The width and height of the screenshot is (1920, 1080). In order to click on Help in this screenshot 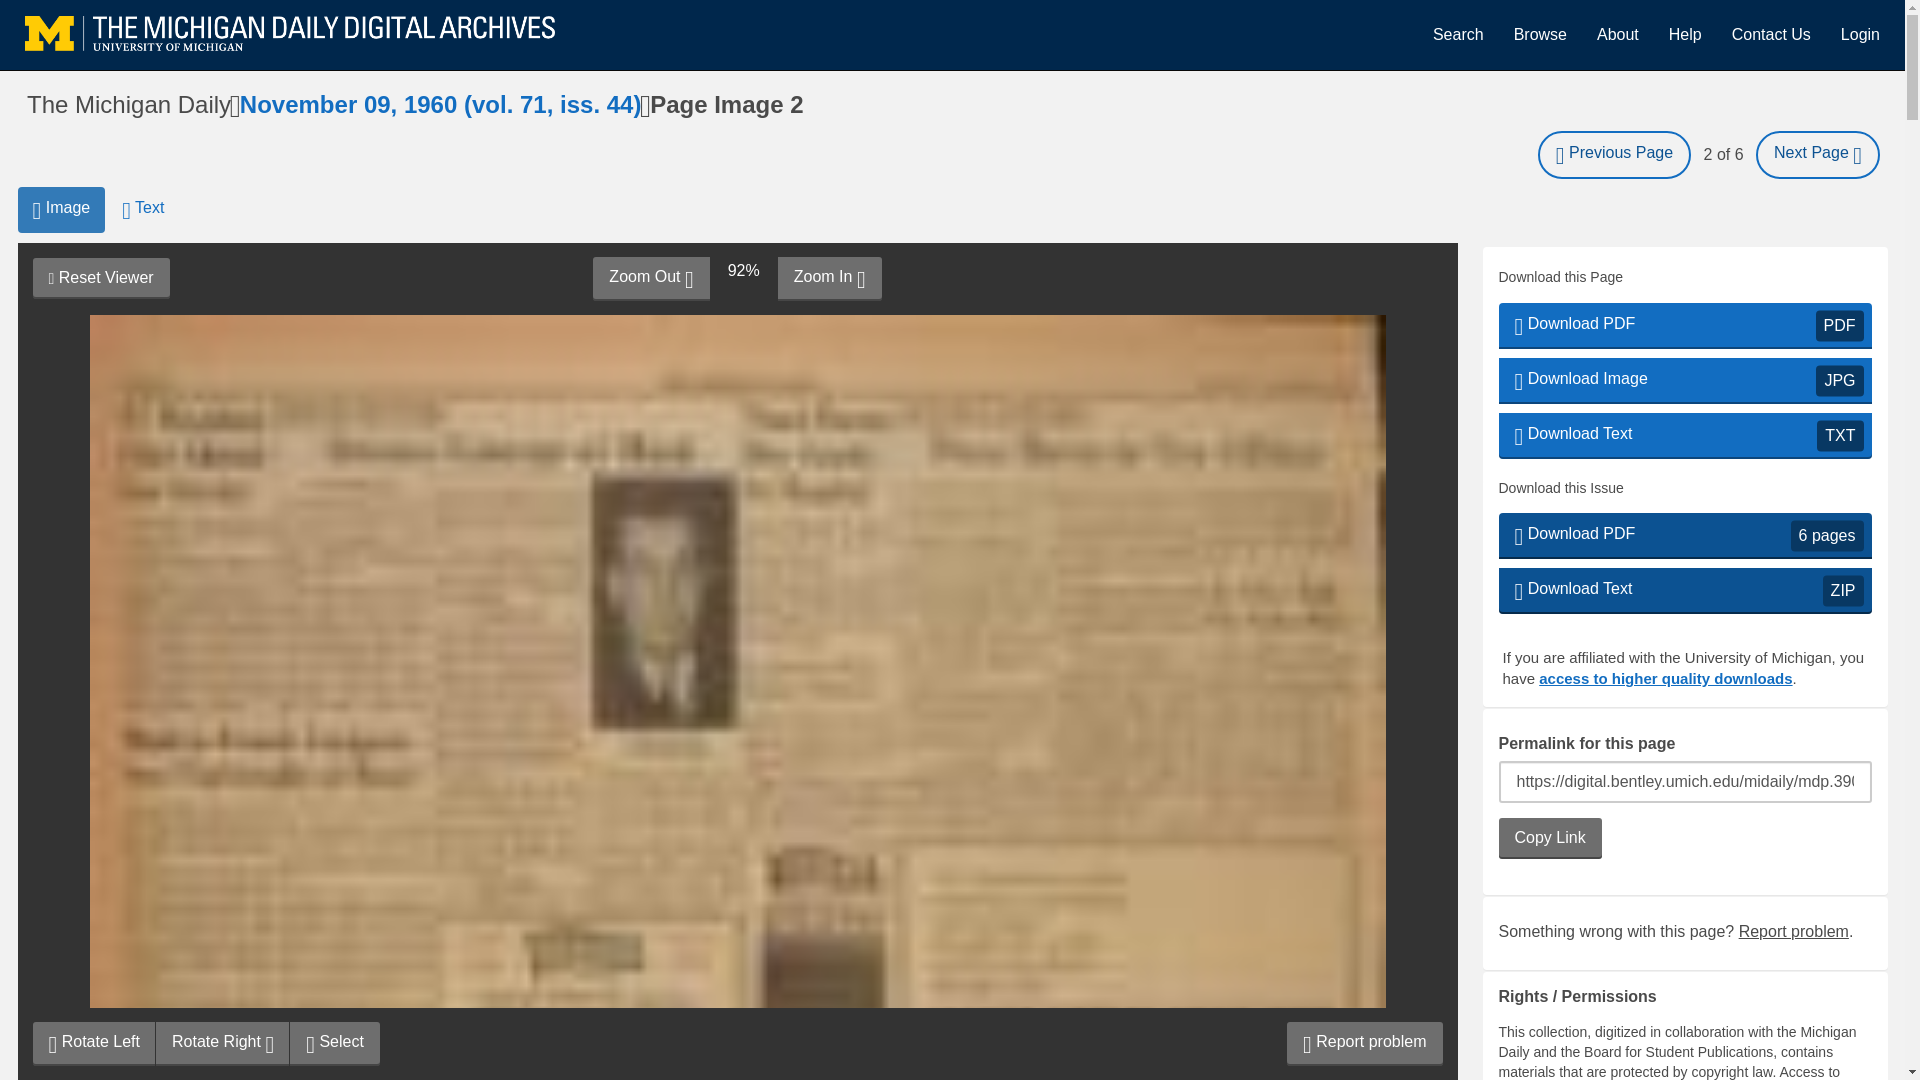, I will do `click(1684, 34)`.